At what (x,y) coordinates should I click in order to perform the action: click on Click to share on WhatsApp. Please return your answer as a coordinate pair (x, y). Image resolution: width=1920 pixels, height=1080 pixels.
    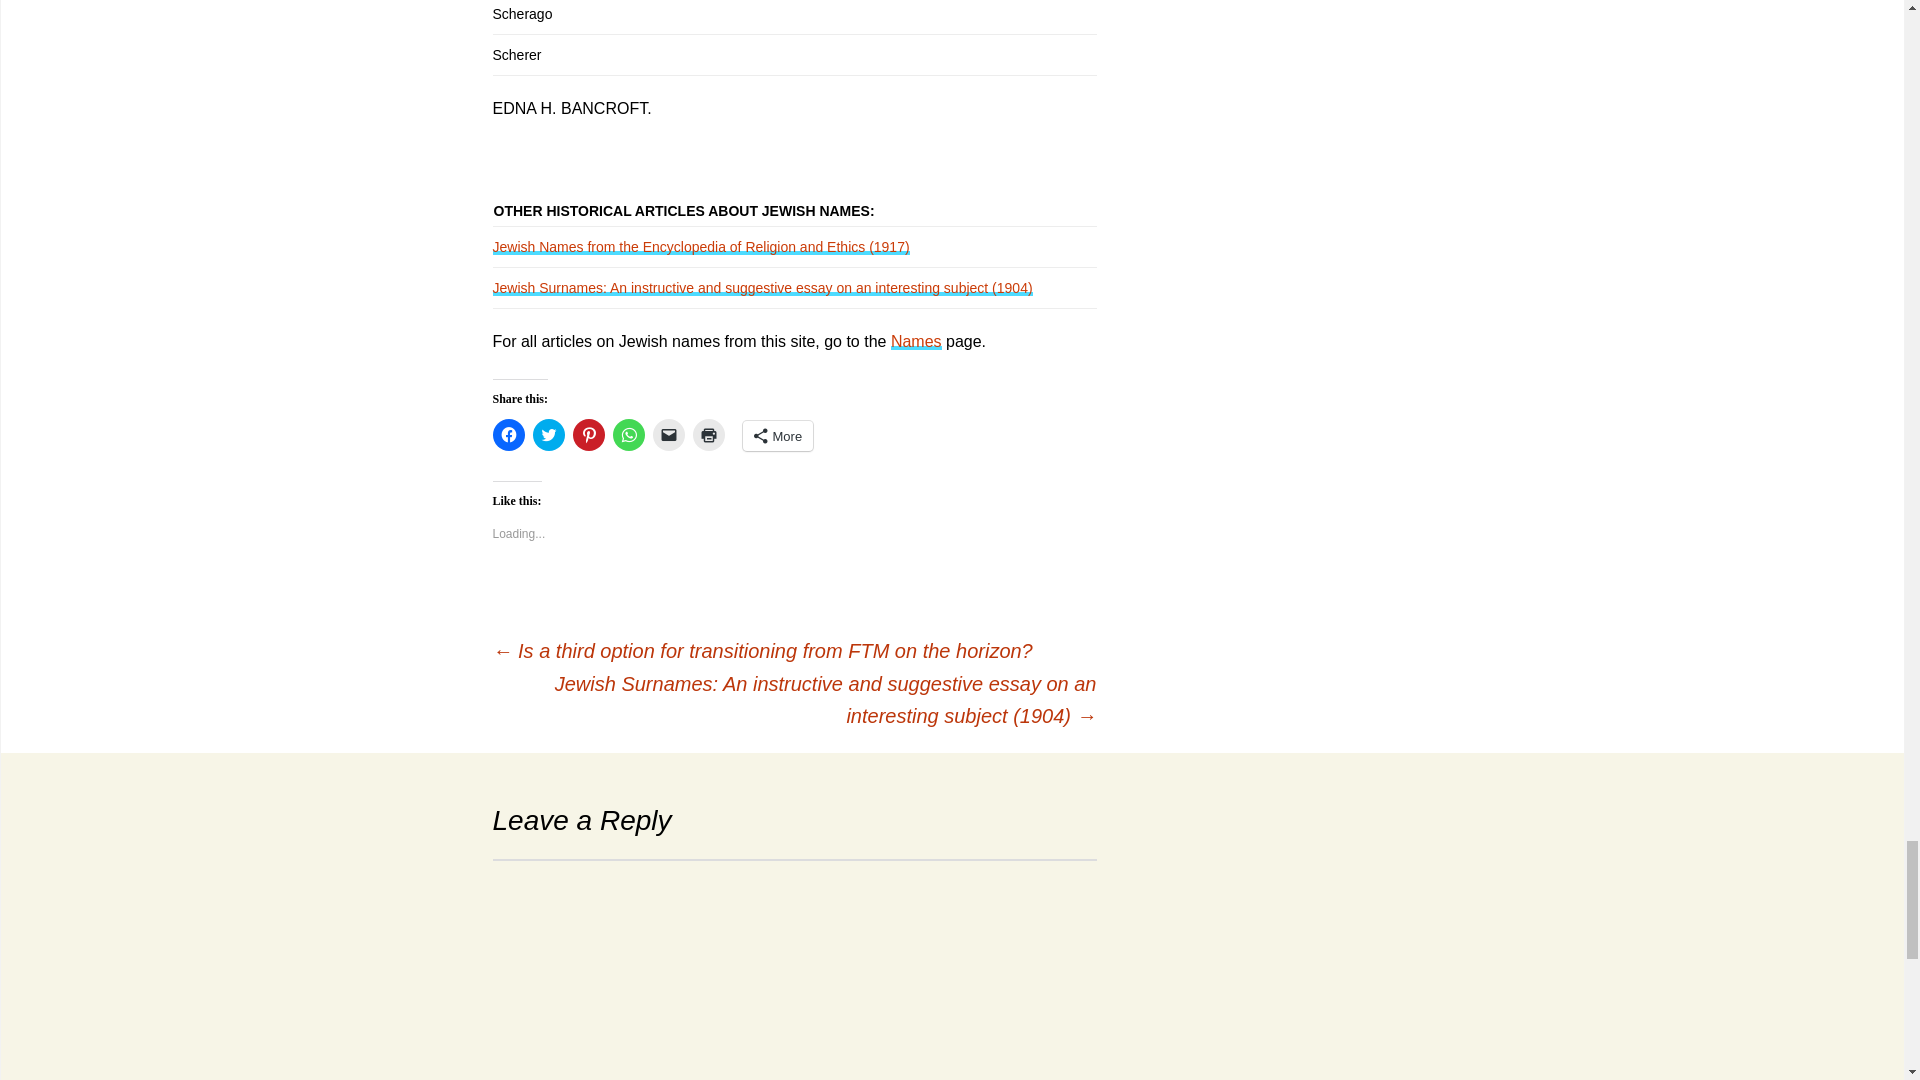
    Looking at the image, I should click on (628, 435).